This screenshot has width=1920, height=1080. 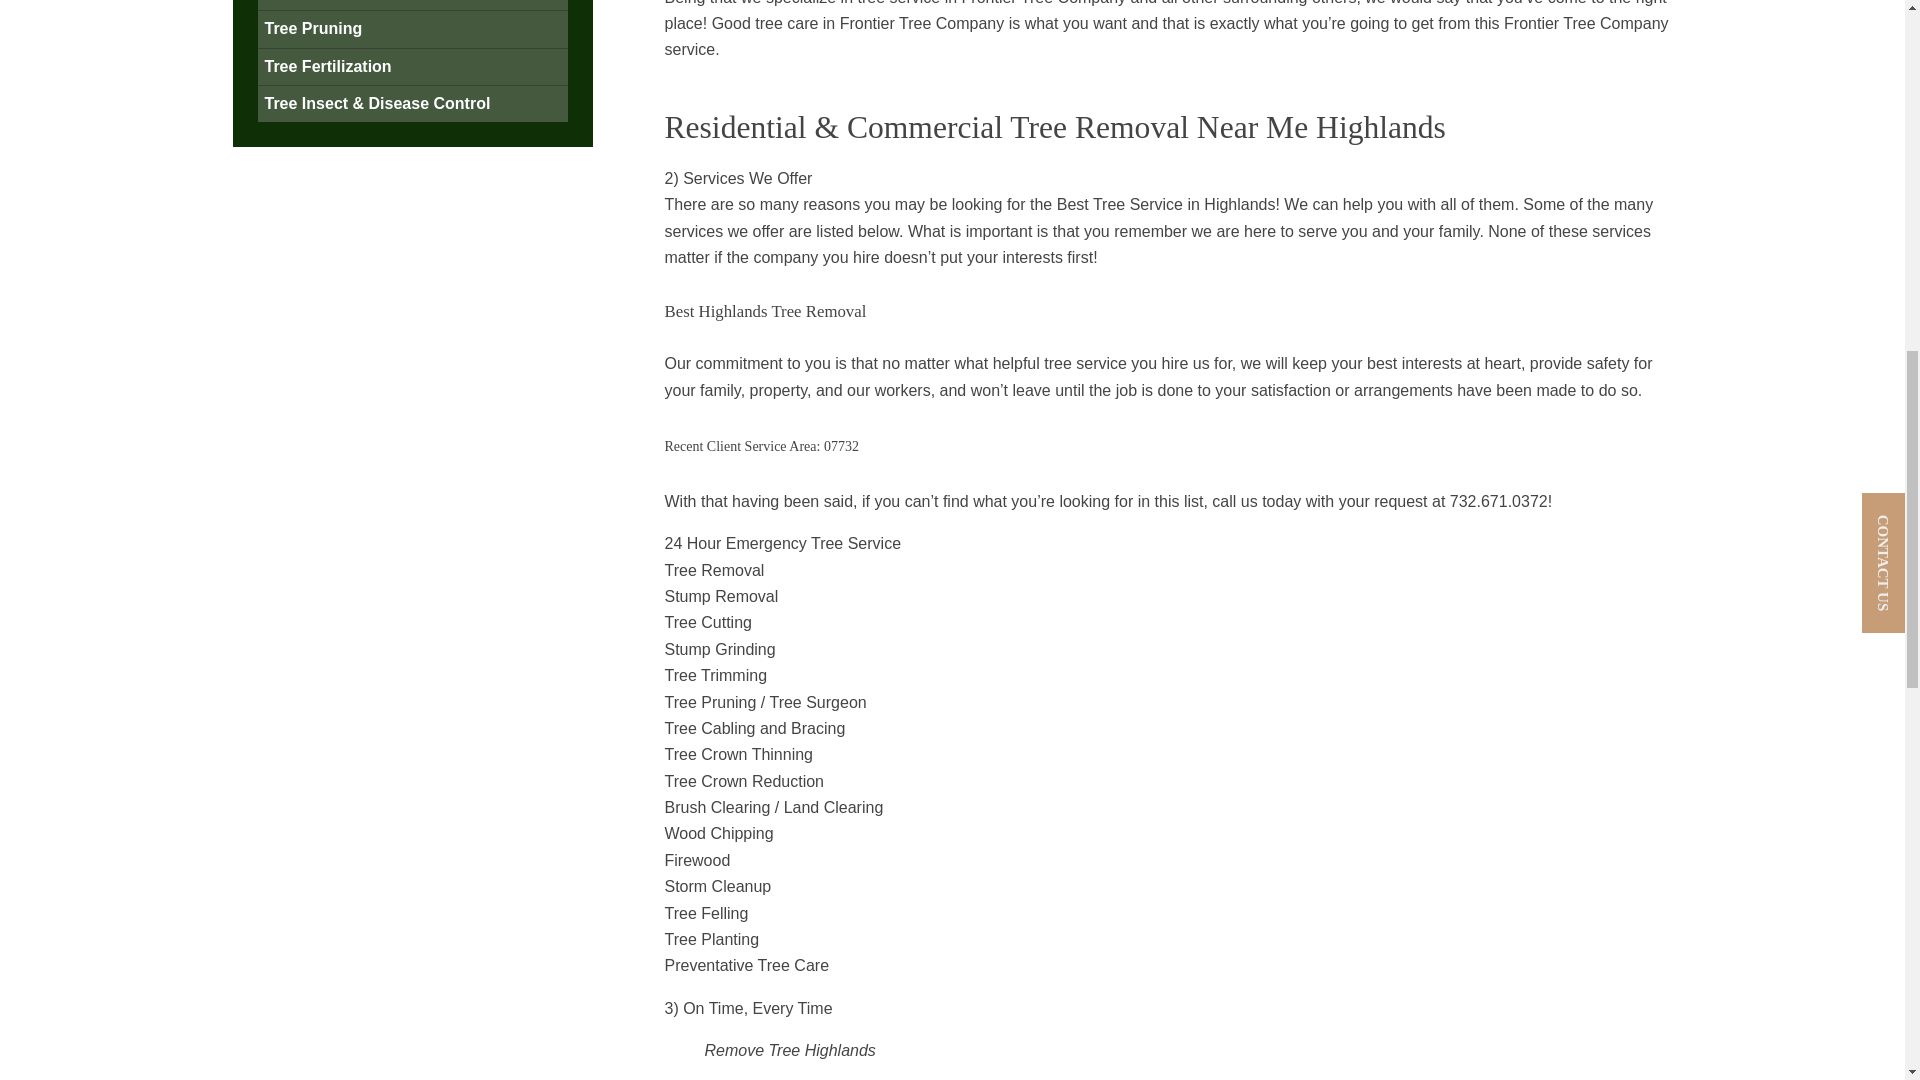 I want to click on Tree Fertilization, so click(x=328, y=66).